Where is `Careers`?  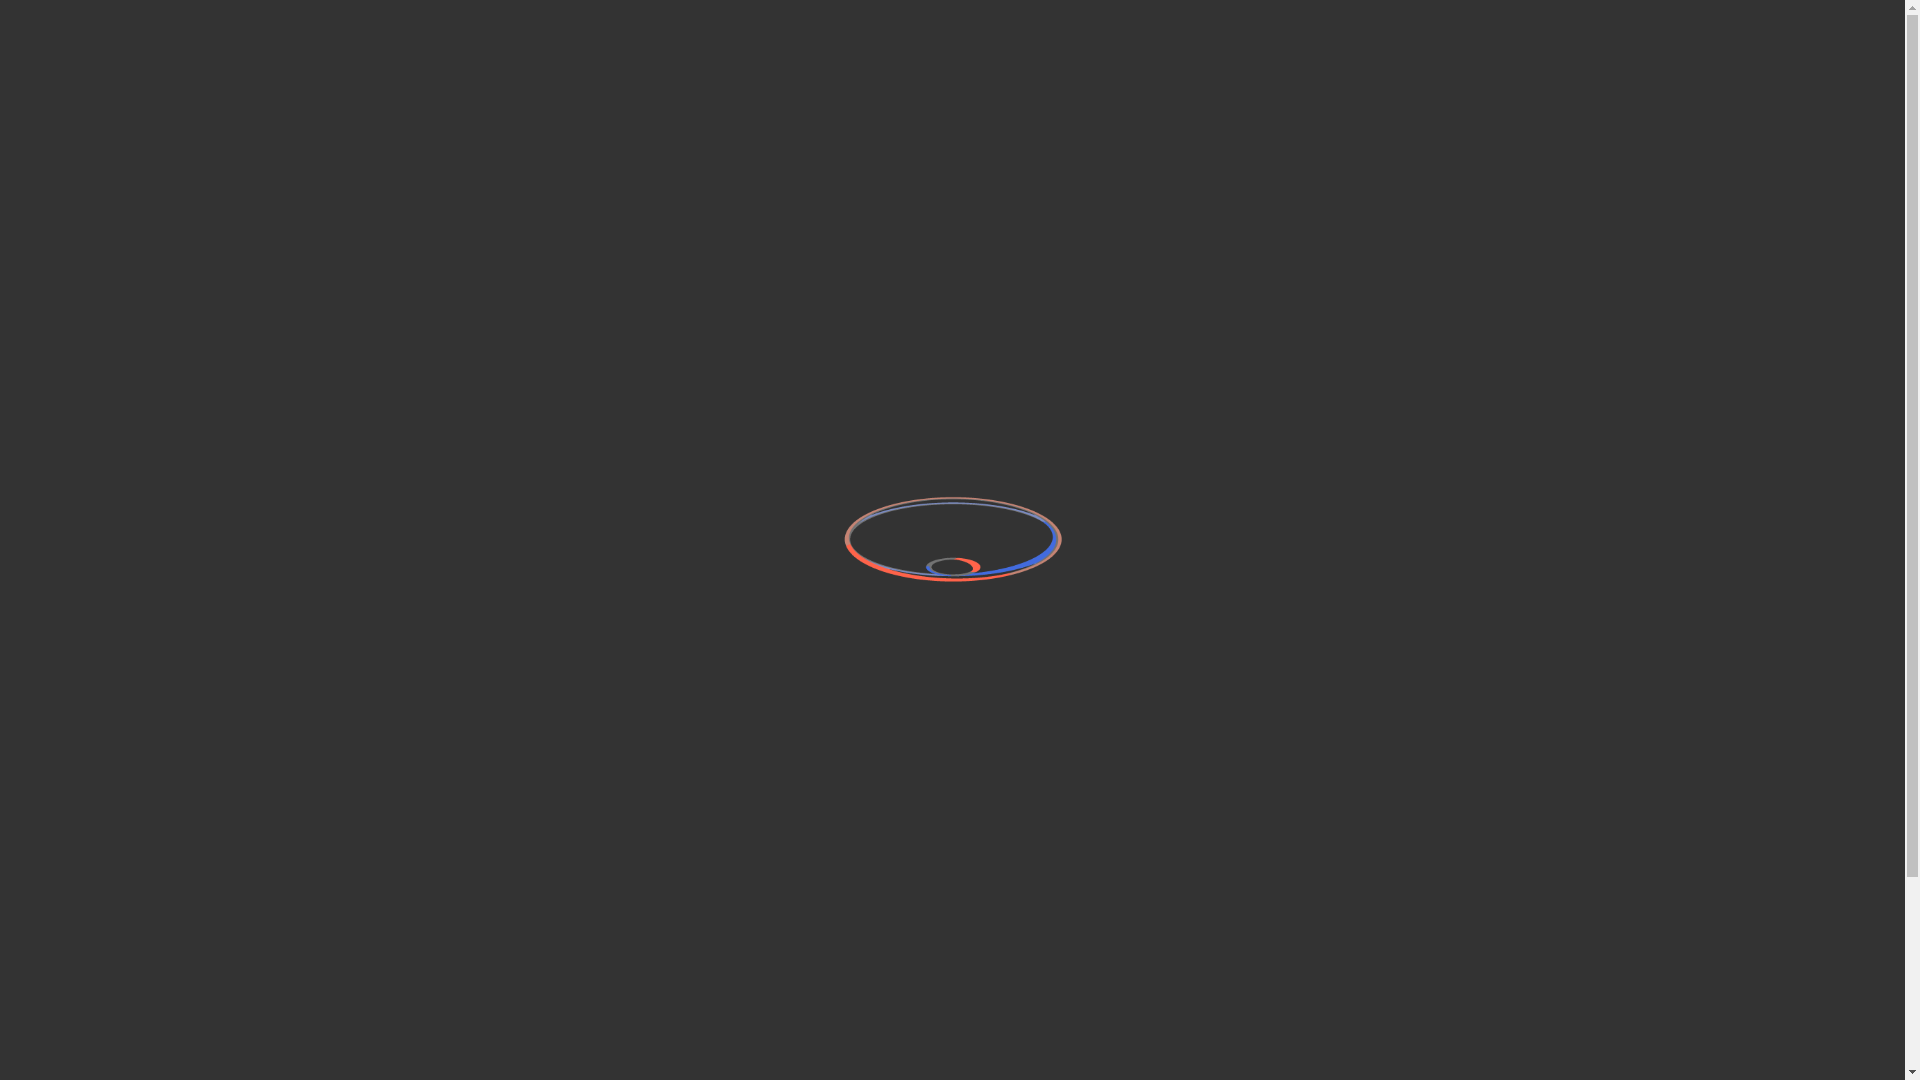 Careers is located at coordinates (1305, 995).